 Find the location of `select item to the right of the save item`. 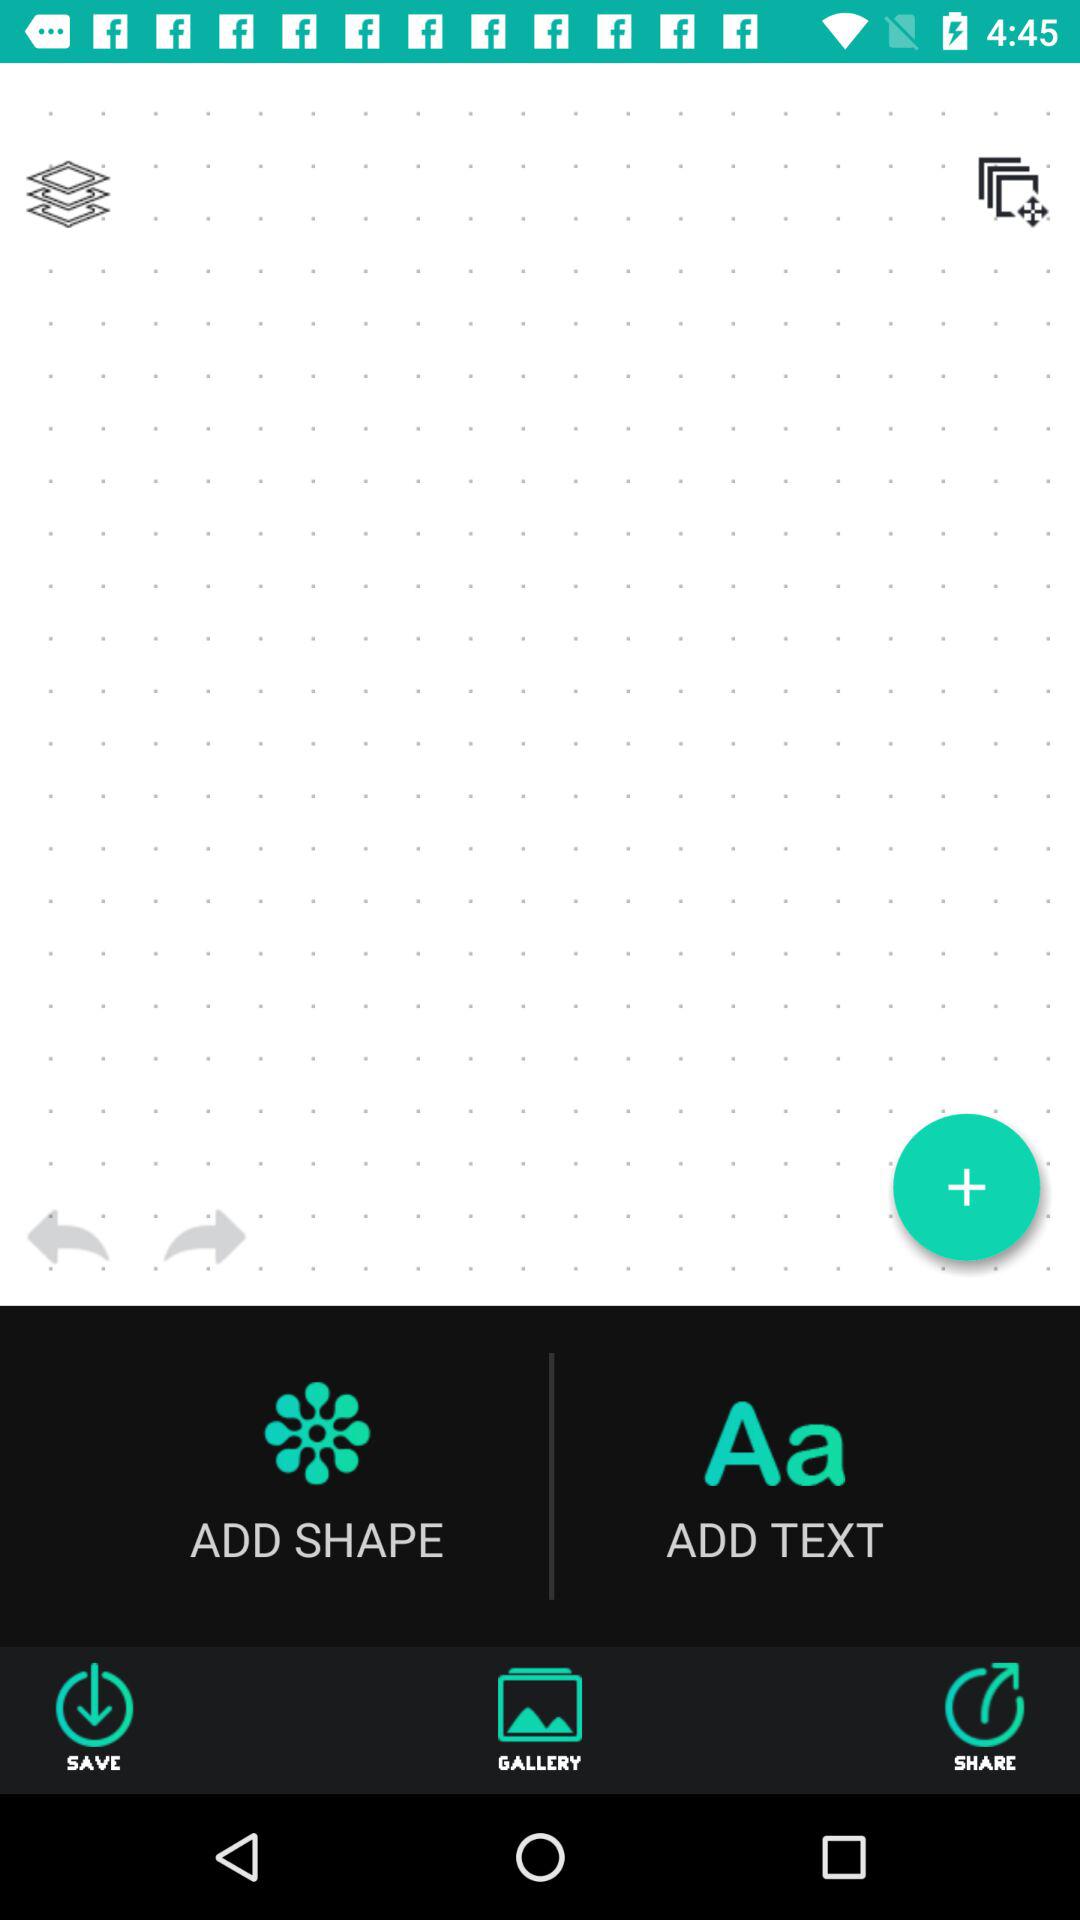

select item to the right of the save item is located at coordinates (540, 1720).